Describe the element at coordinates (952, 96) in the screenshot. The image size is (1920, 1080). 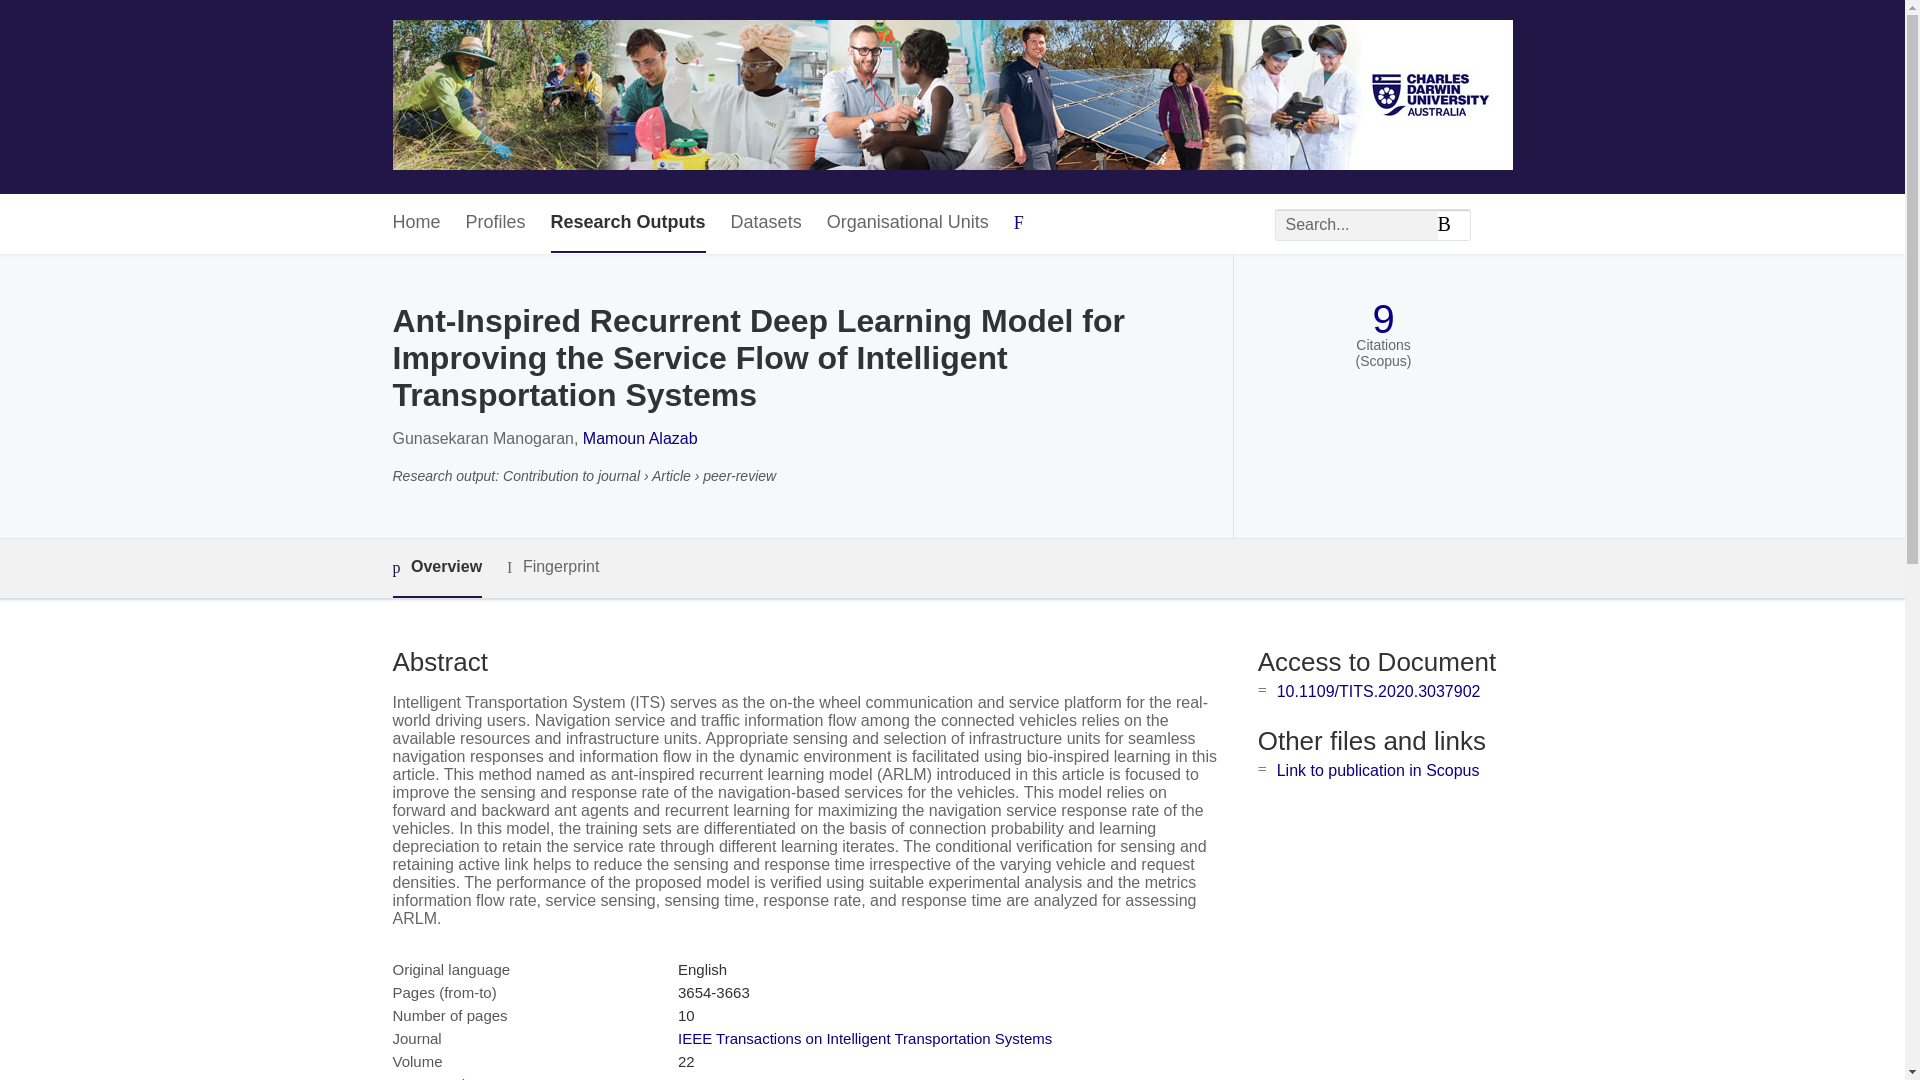
I see `Charles Darwin University Home` at that location.